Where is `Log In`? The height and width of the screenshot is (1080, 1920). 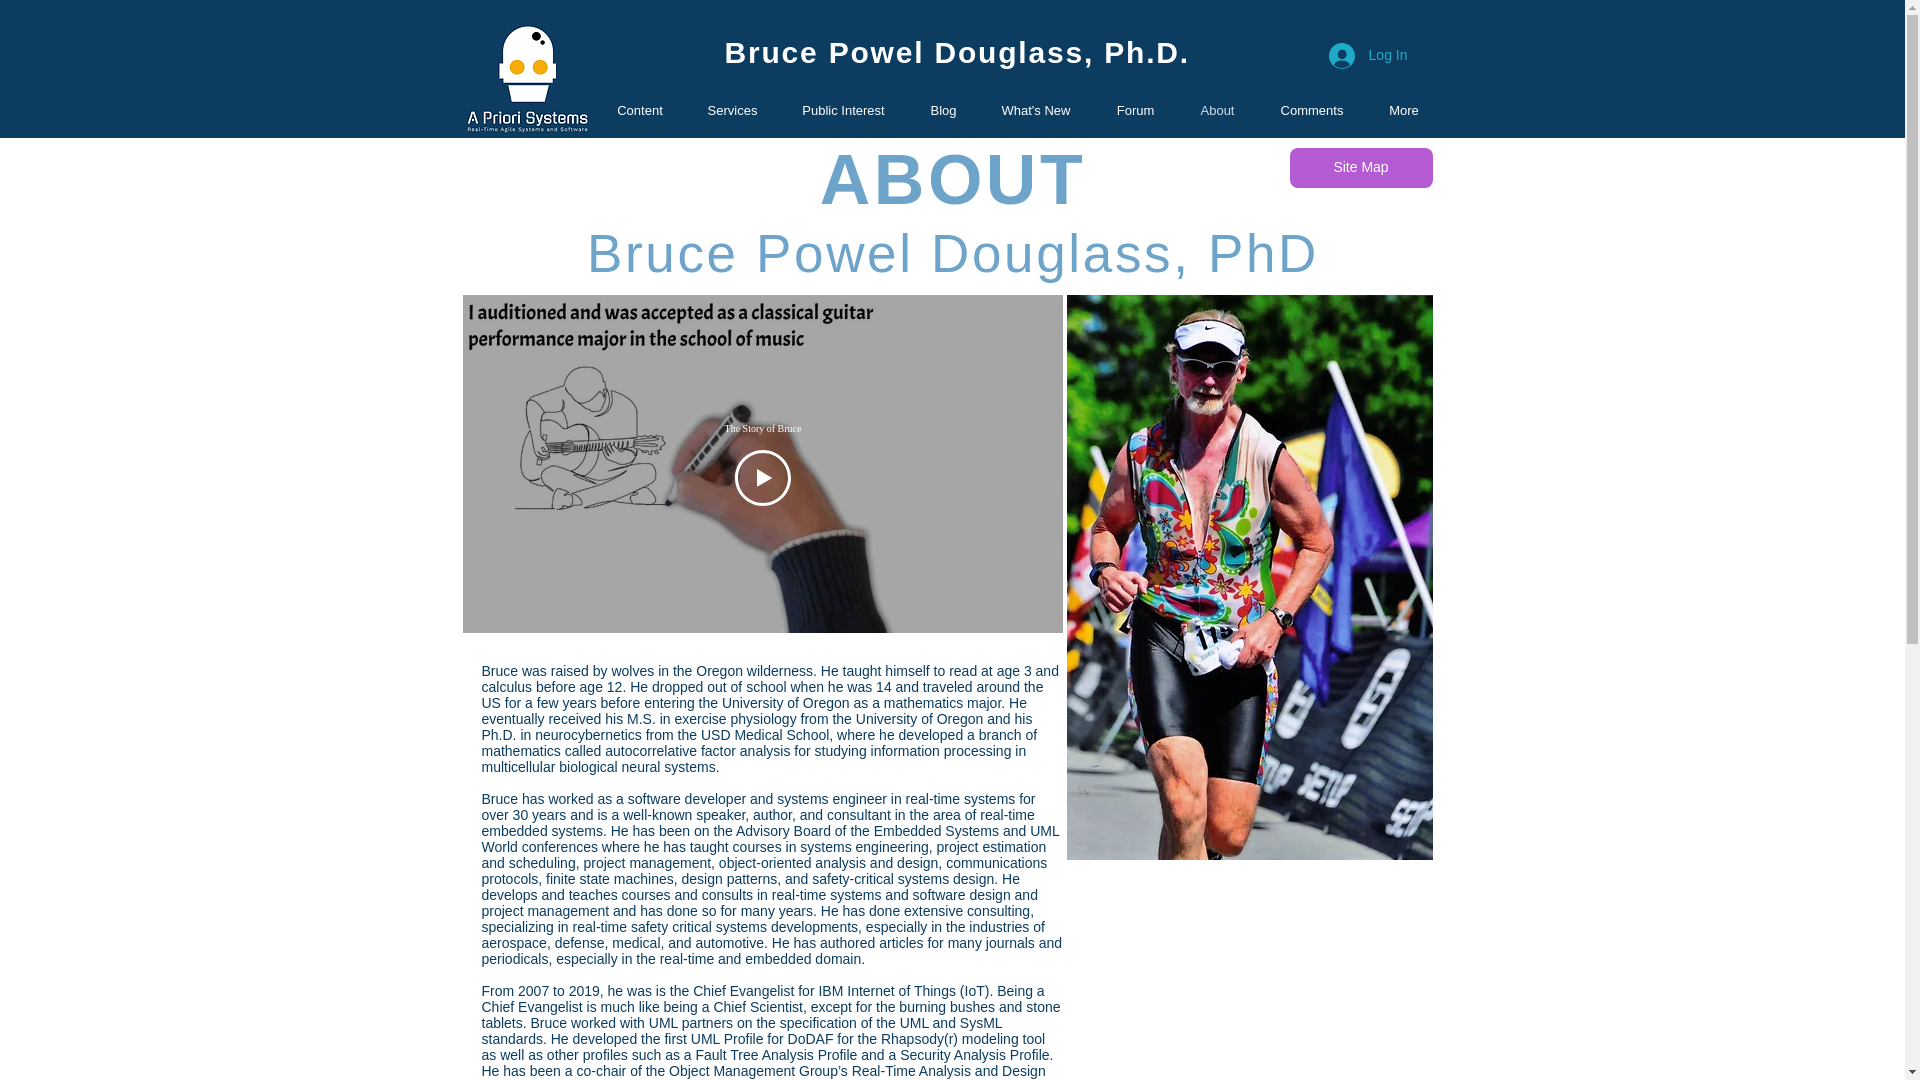 Log In is located at coordinates (1368, 55).